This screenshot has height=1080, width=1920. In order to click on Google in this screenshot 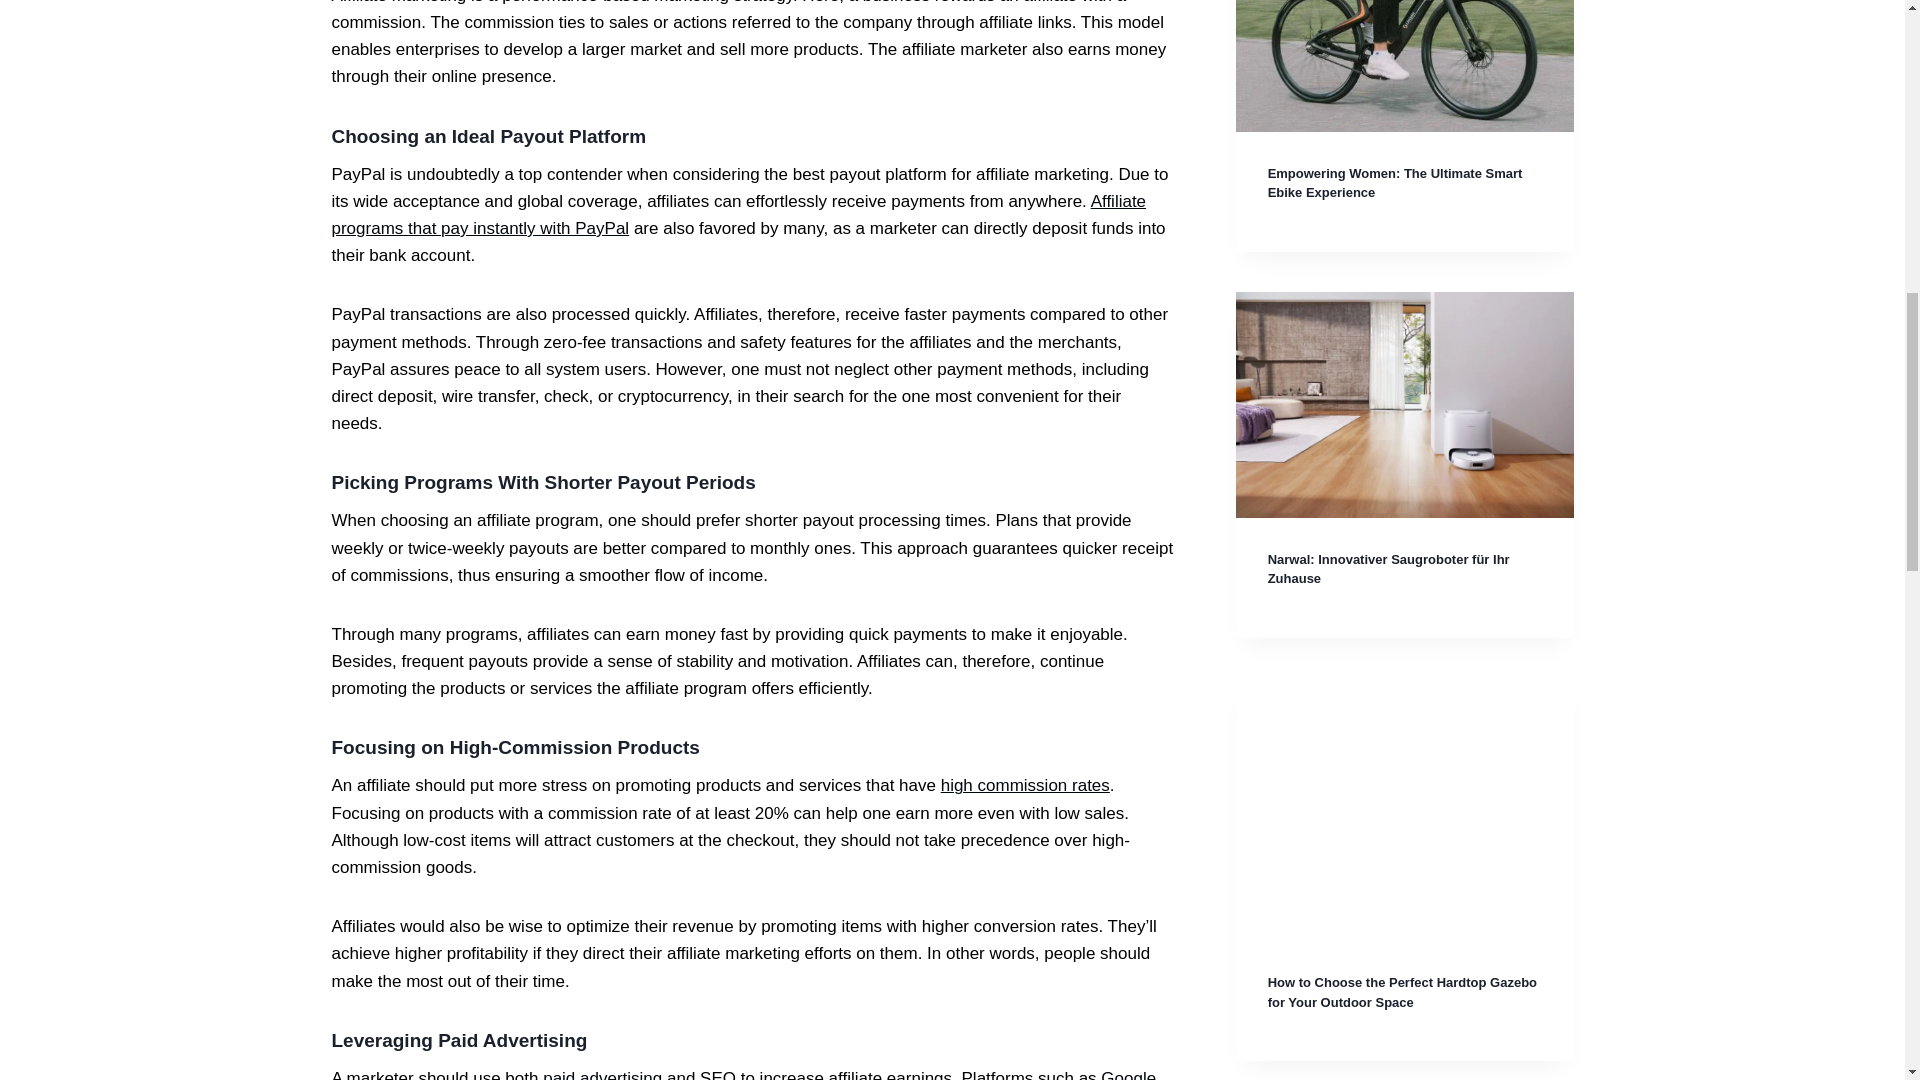, I will do `click(1128, 1074)`.